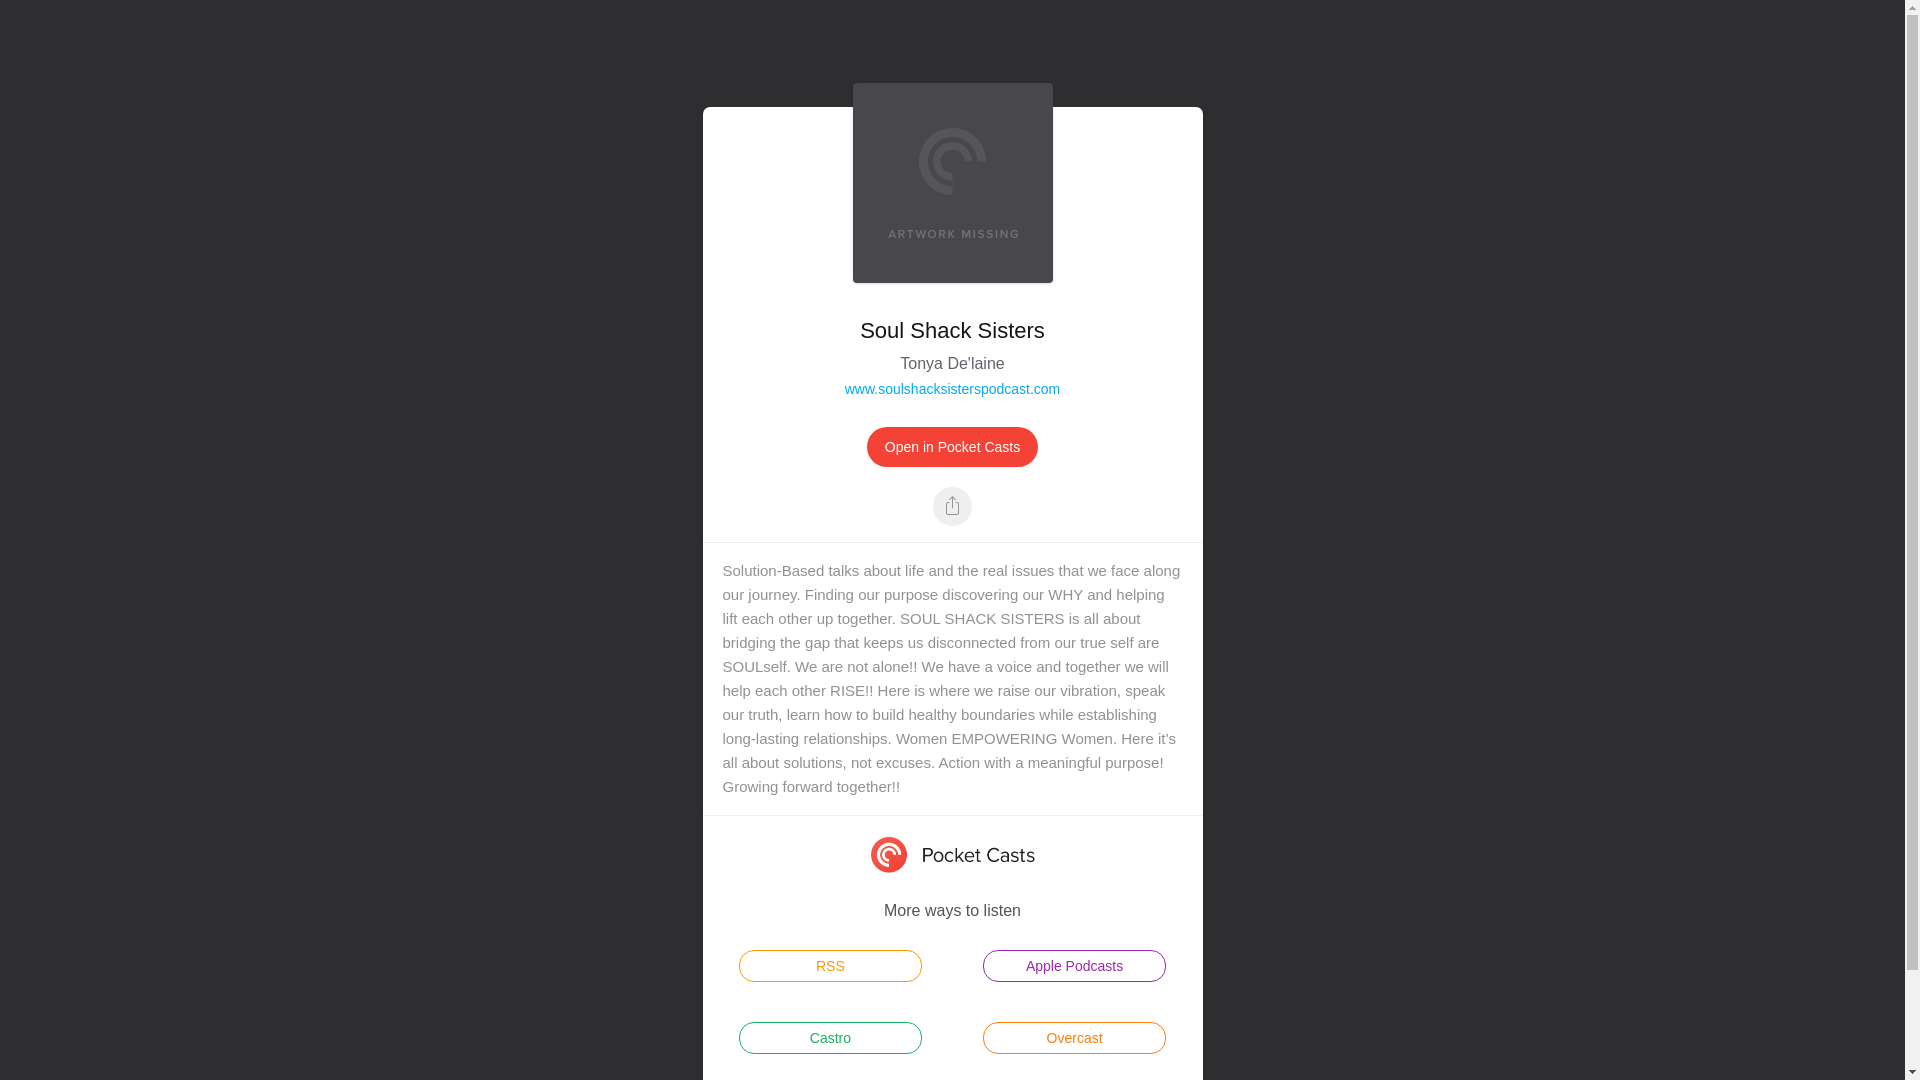 The width and height of the screenshot is (1920, 1080). Describe the element at coordinates (952, 389) in the screenshot. I see `www.soulshacksisterspodcast.com` at that location.